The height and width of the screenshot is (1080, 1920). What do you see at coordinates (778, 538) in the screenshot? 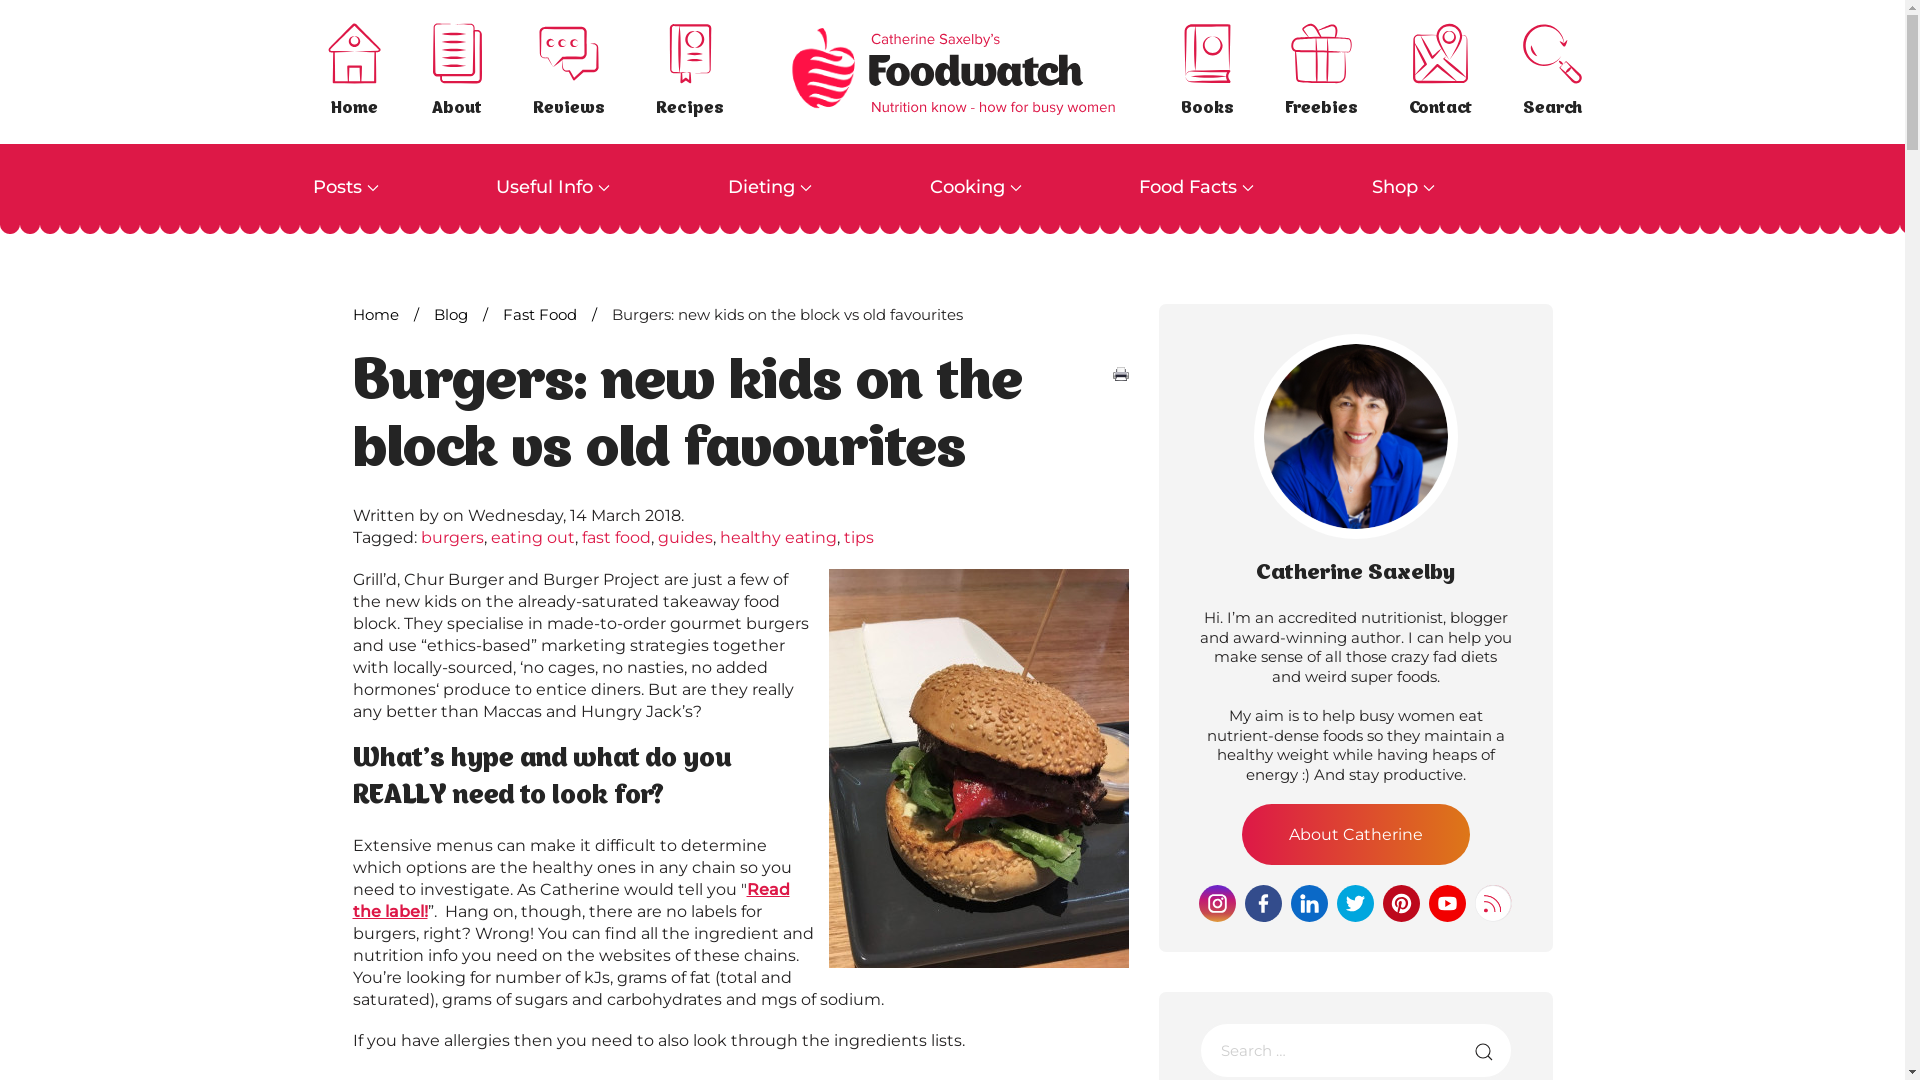
I see `healthy eating` at bounding box center [778, 538].